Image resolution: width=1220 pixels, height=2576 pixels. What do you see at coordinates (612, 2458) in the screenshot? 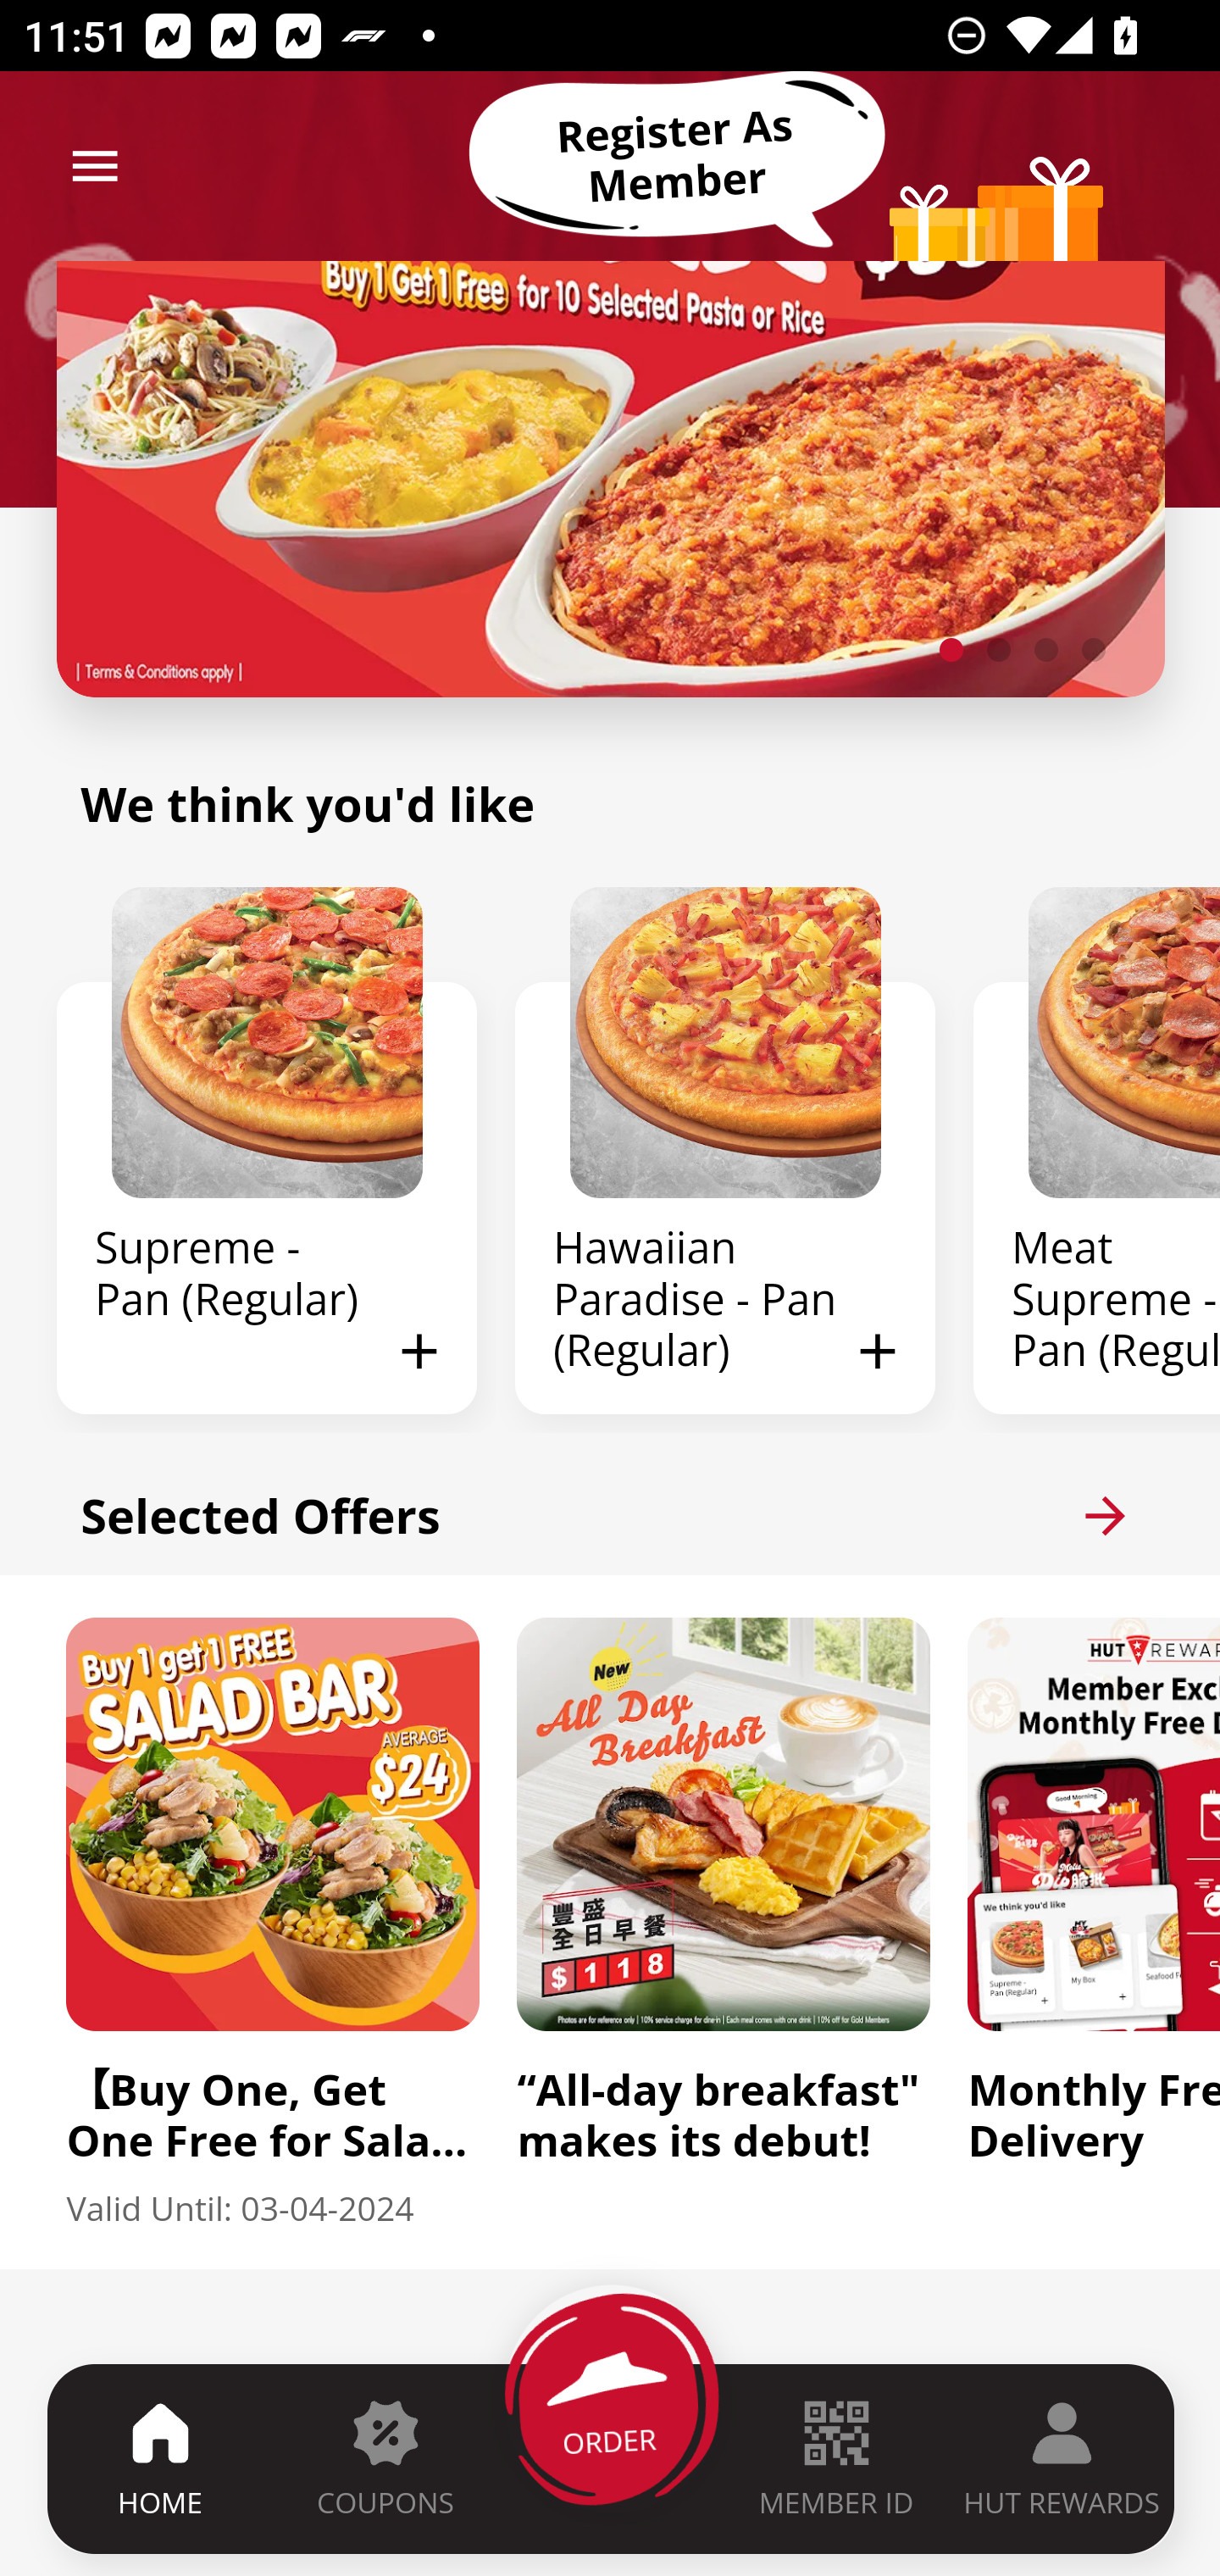
I see `ORDER` at bounding box center [612, 2458].